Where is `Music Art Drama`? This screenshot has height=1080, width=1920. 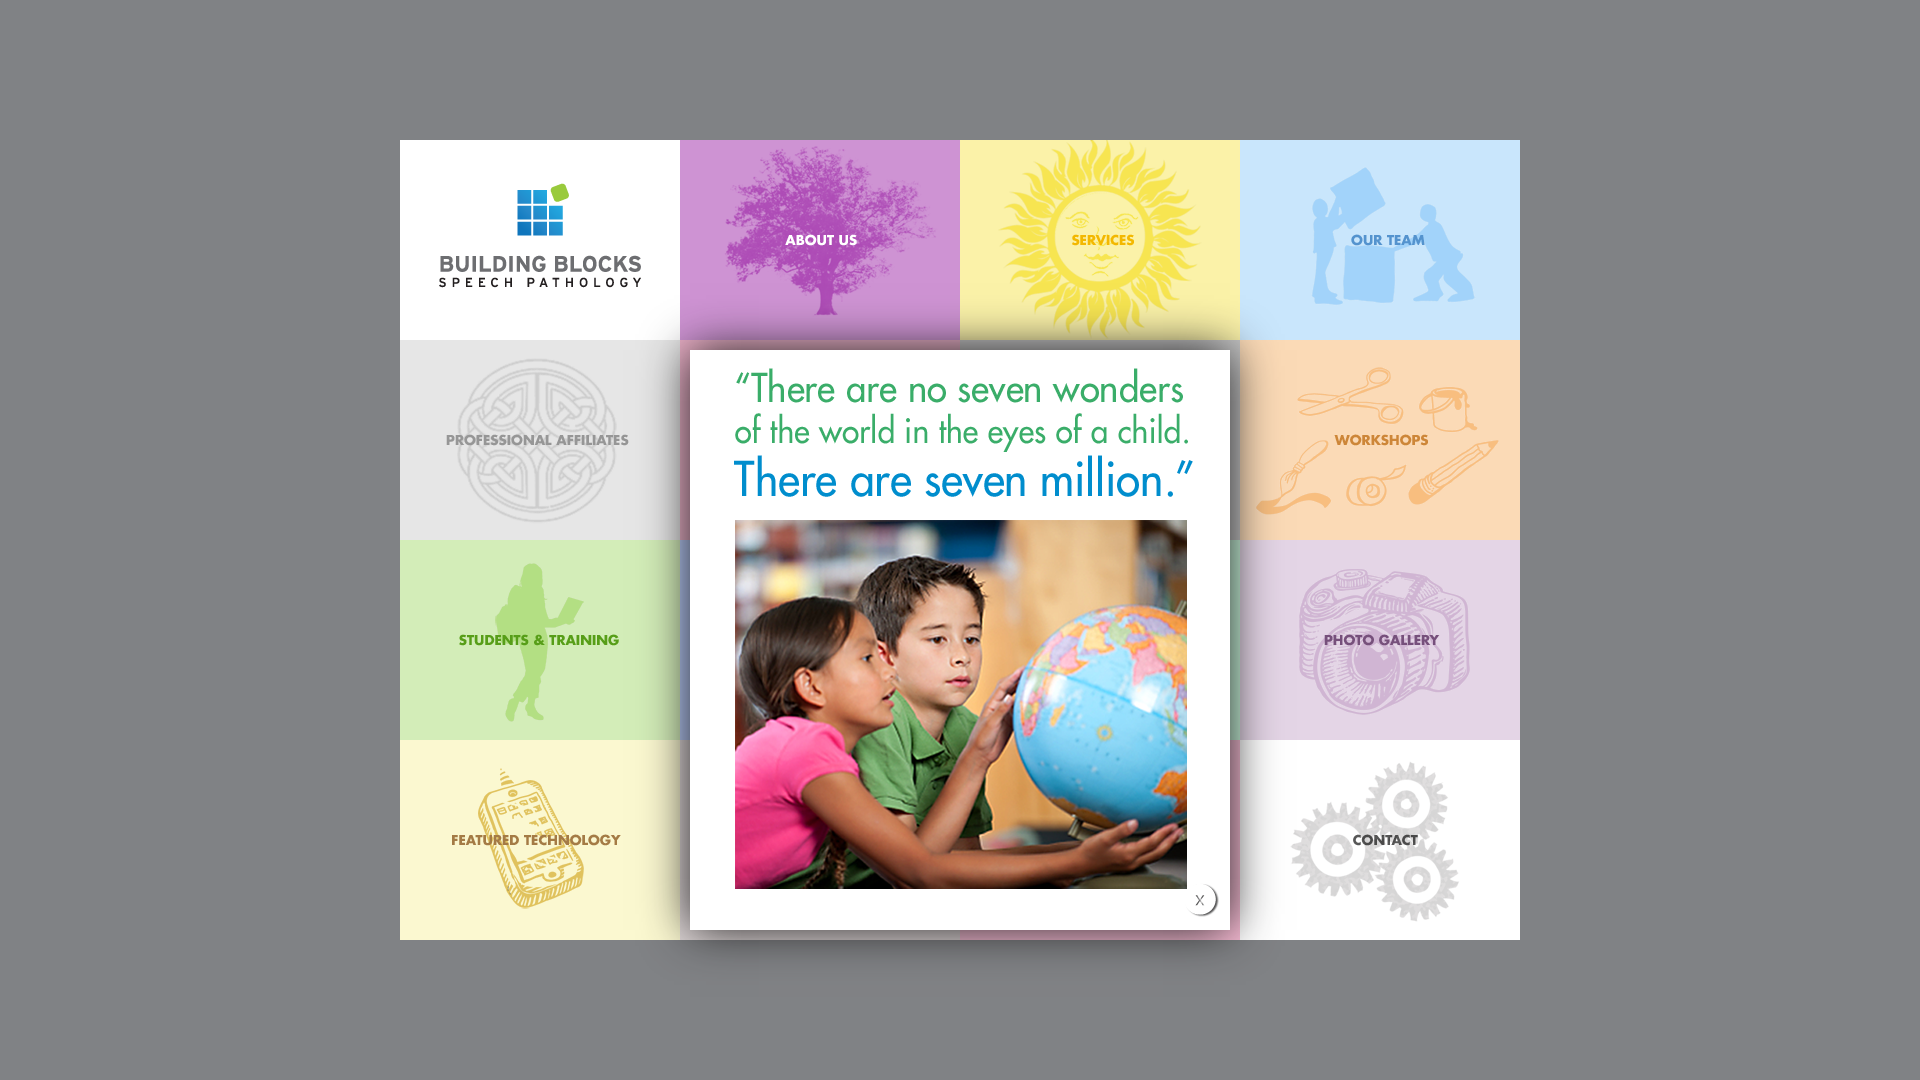 Music Art Drama is located at coordinates (820, 440).